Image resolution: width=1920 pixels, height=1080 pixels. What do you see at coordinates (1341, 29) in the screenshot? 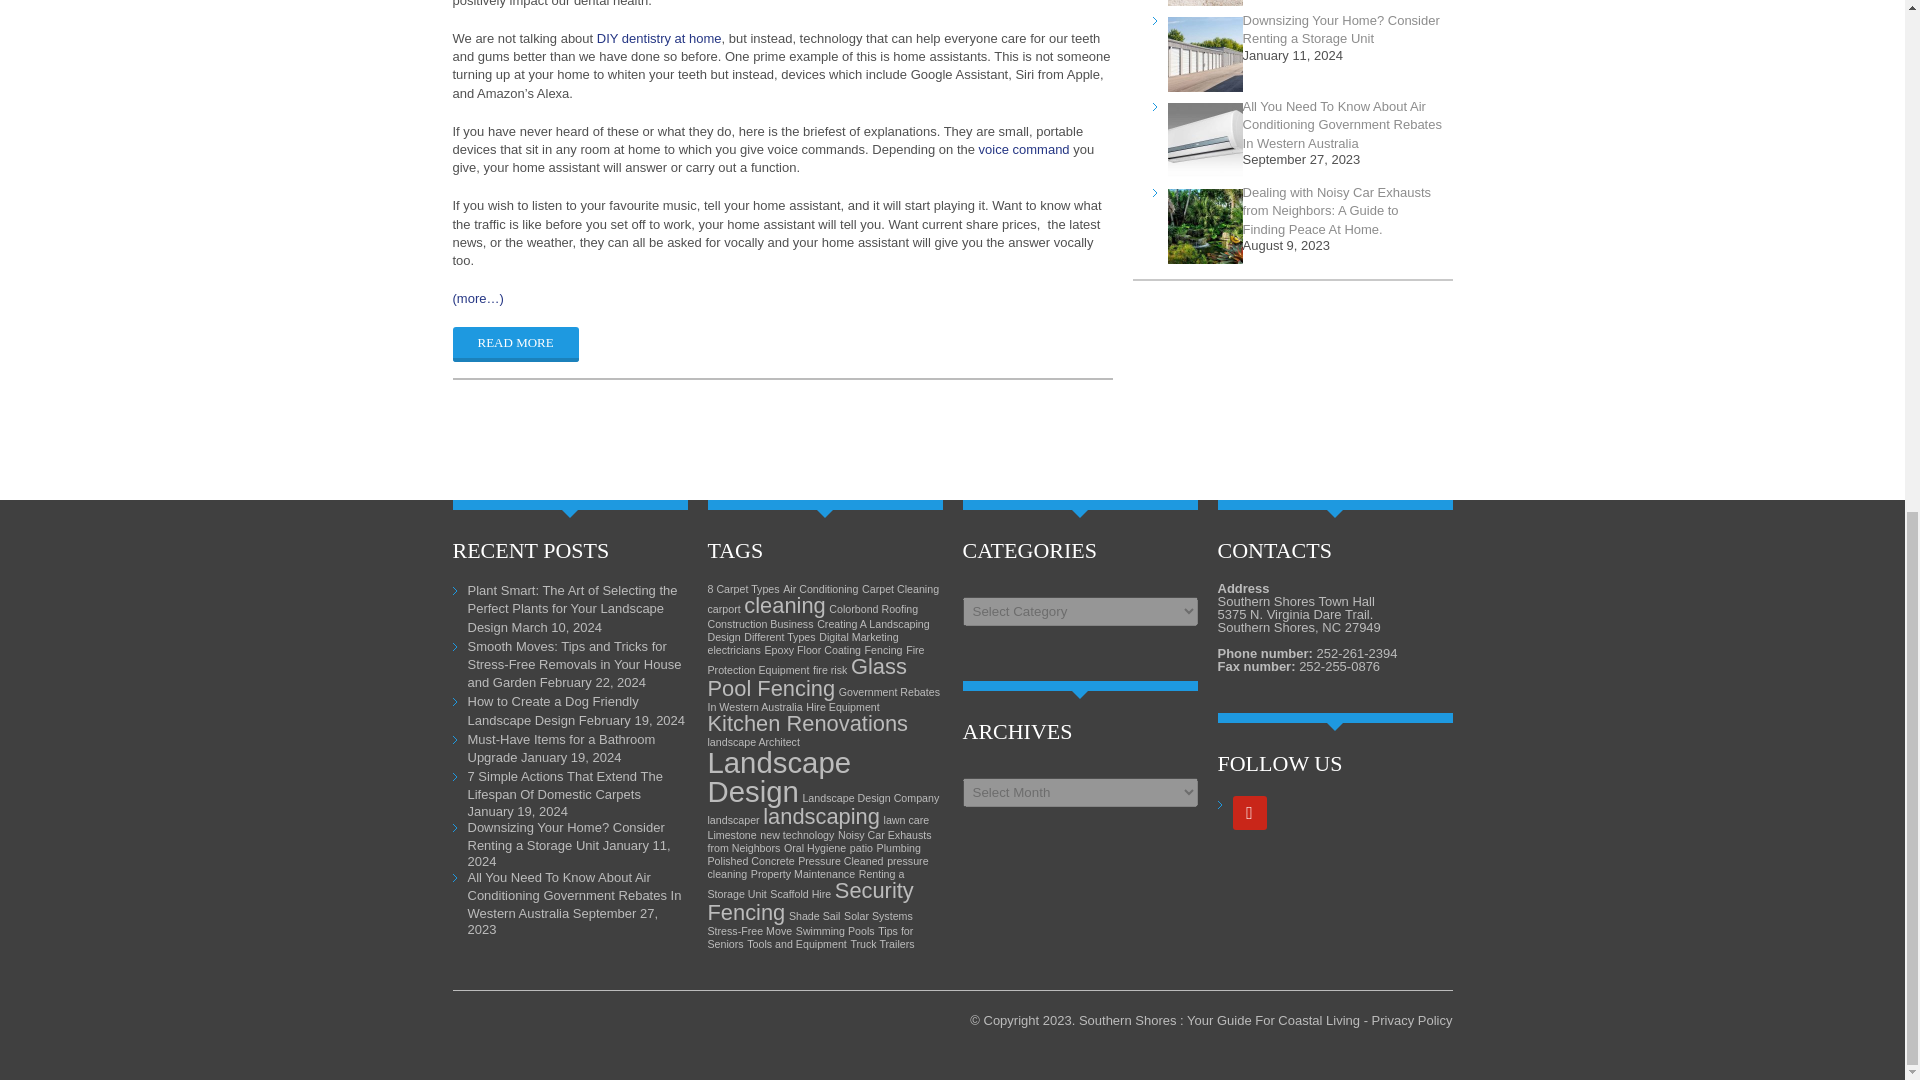
I see `Downsizing Your Home? Consider Renting a Storage Unit` at bounding box center [1341, 29].